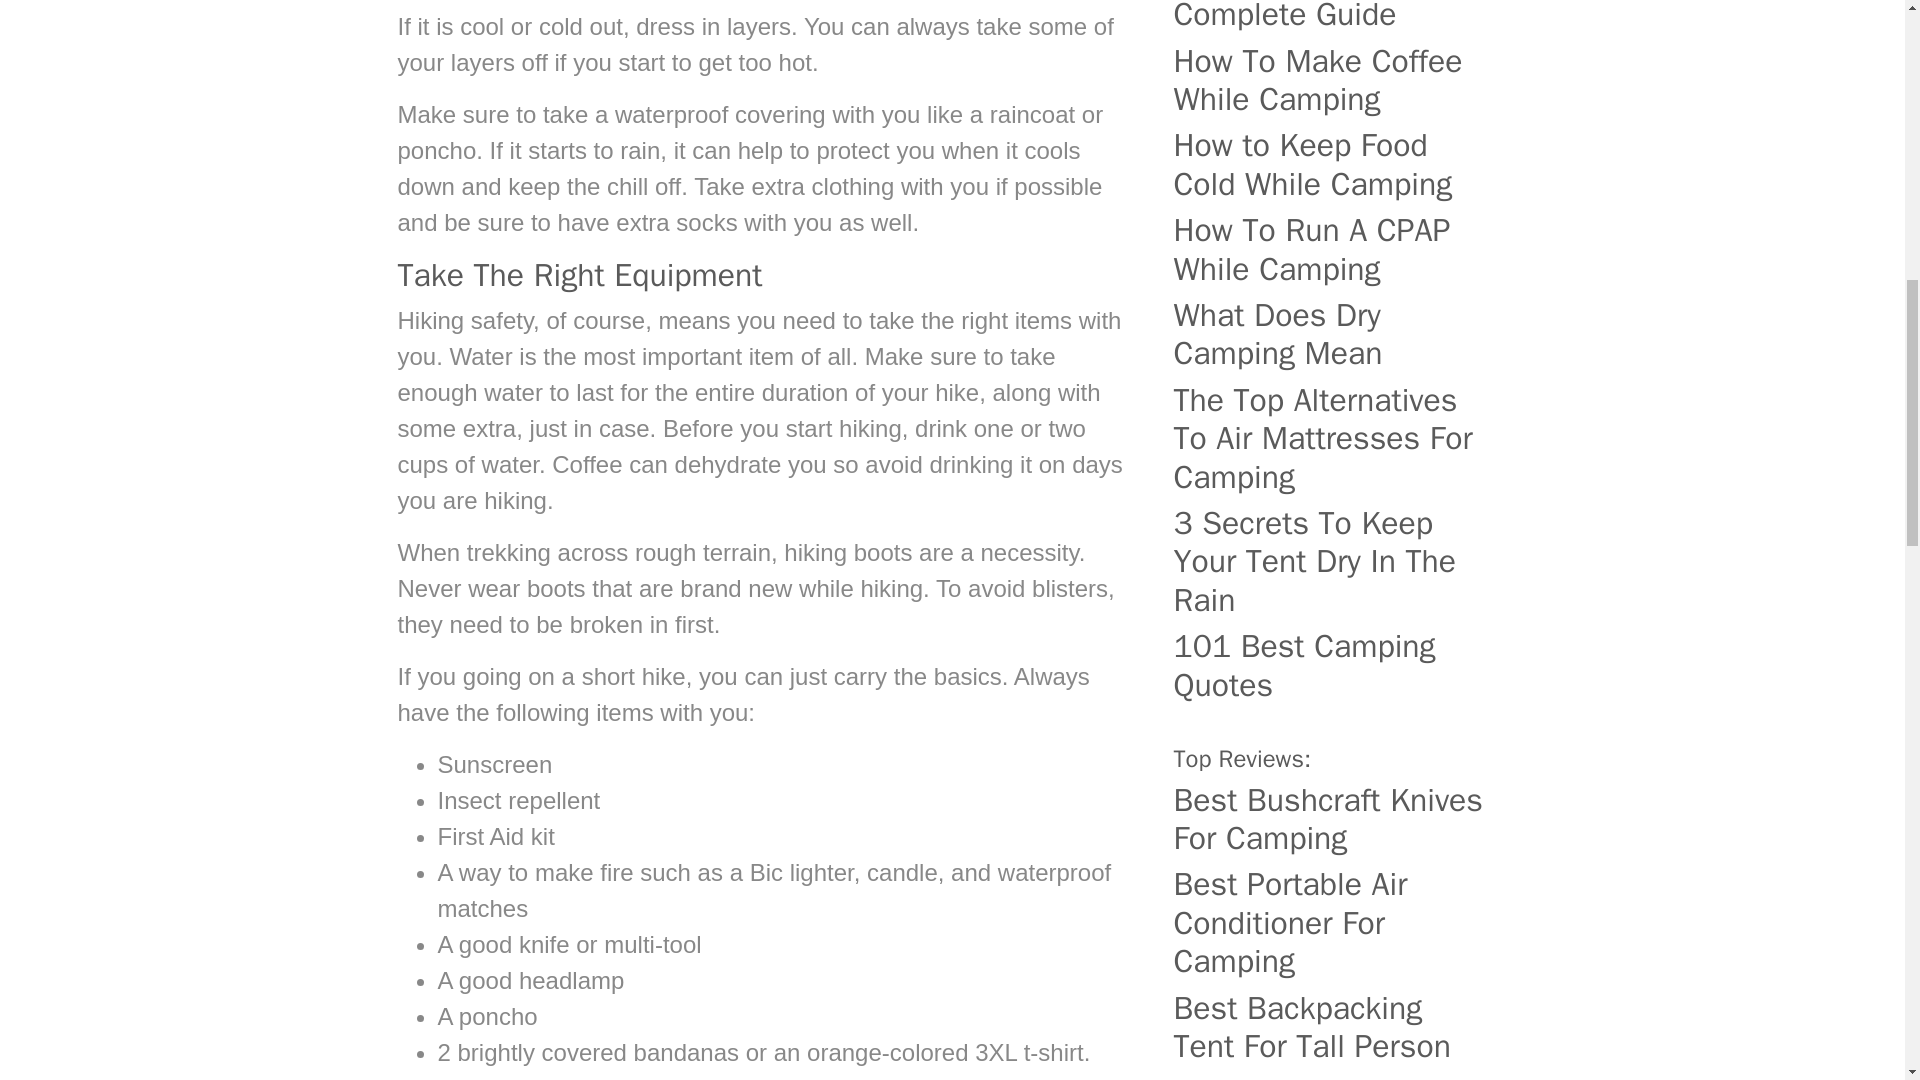 Image resolution: width=1920 pixels, height=1080 pixels. Describe the element at coordinates (1332, 923) in the screenshot. I see `Best Portable Air Conditioner For Camping` at that location.